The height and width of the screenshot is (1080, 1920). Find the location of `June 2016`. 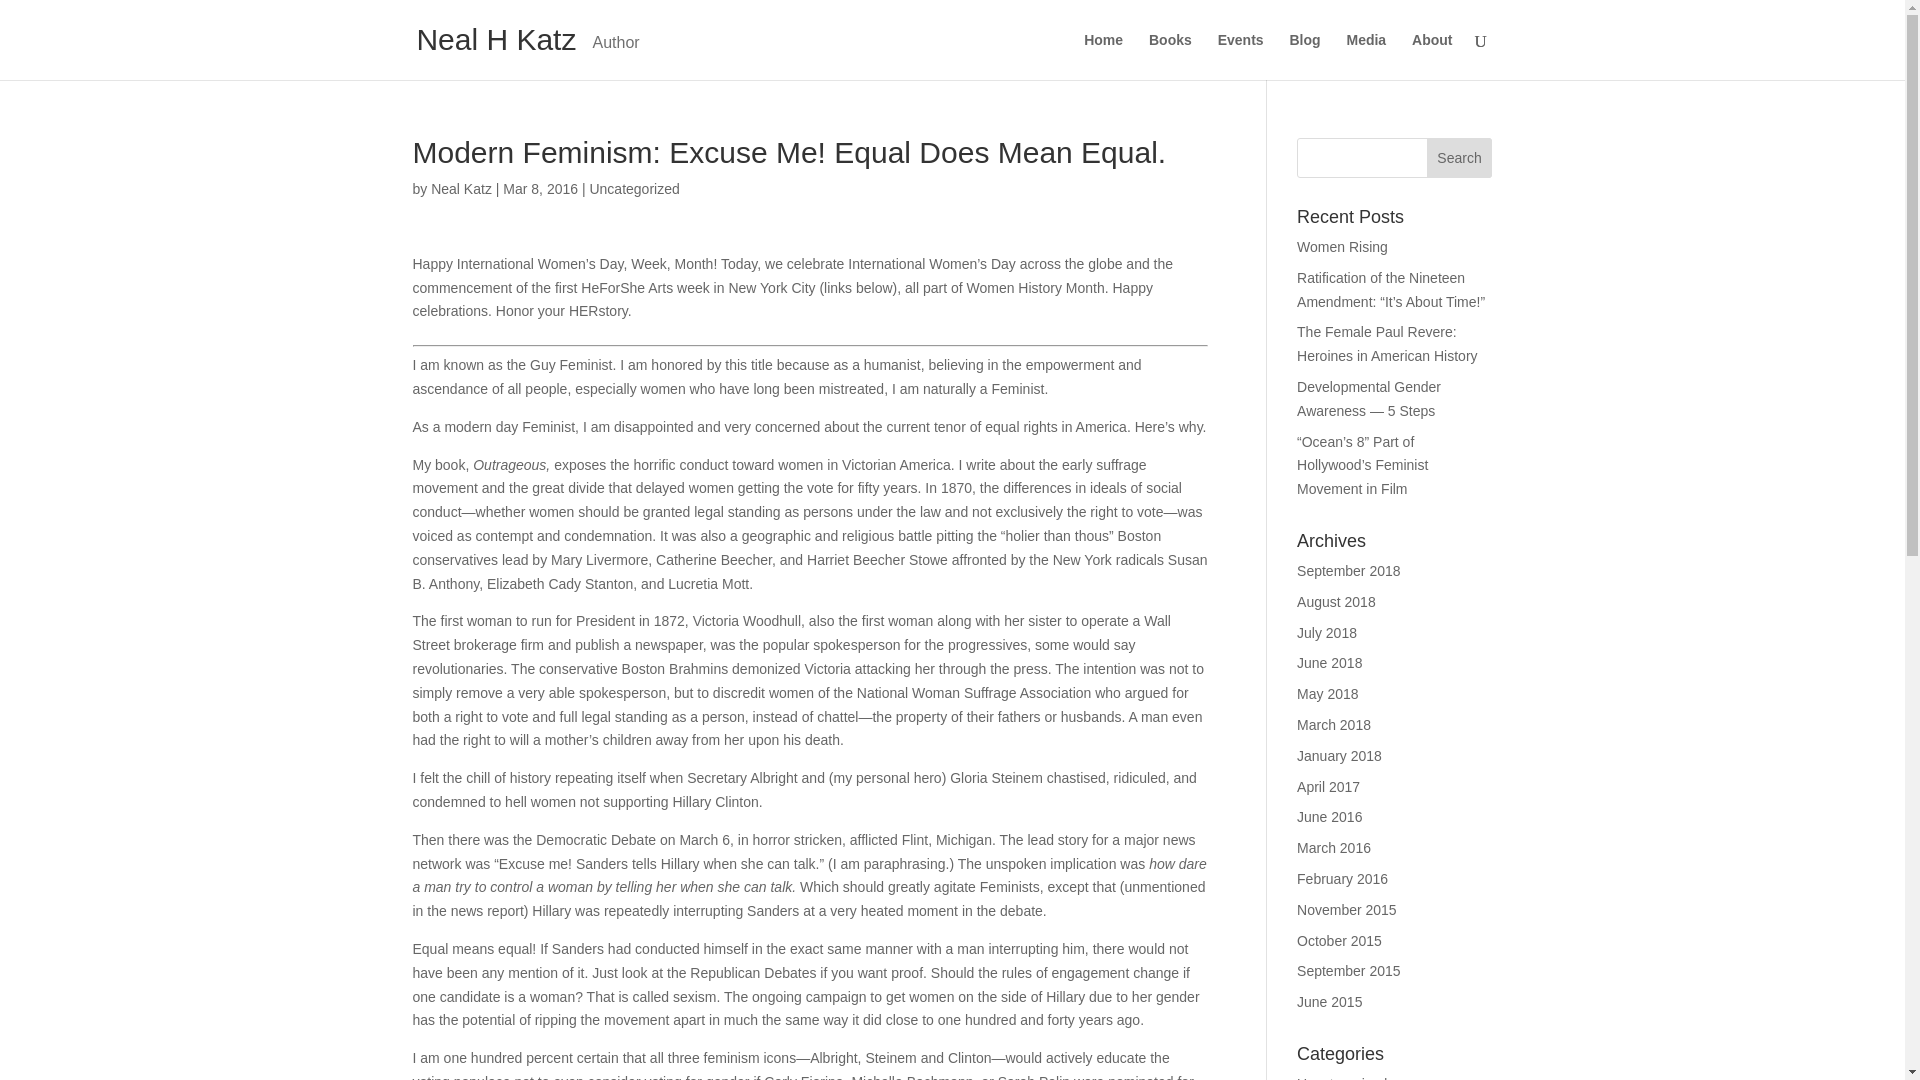

June 2016 is located at coordinates (1329, 816).